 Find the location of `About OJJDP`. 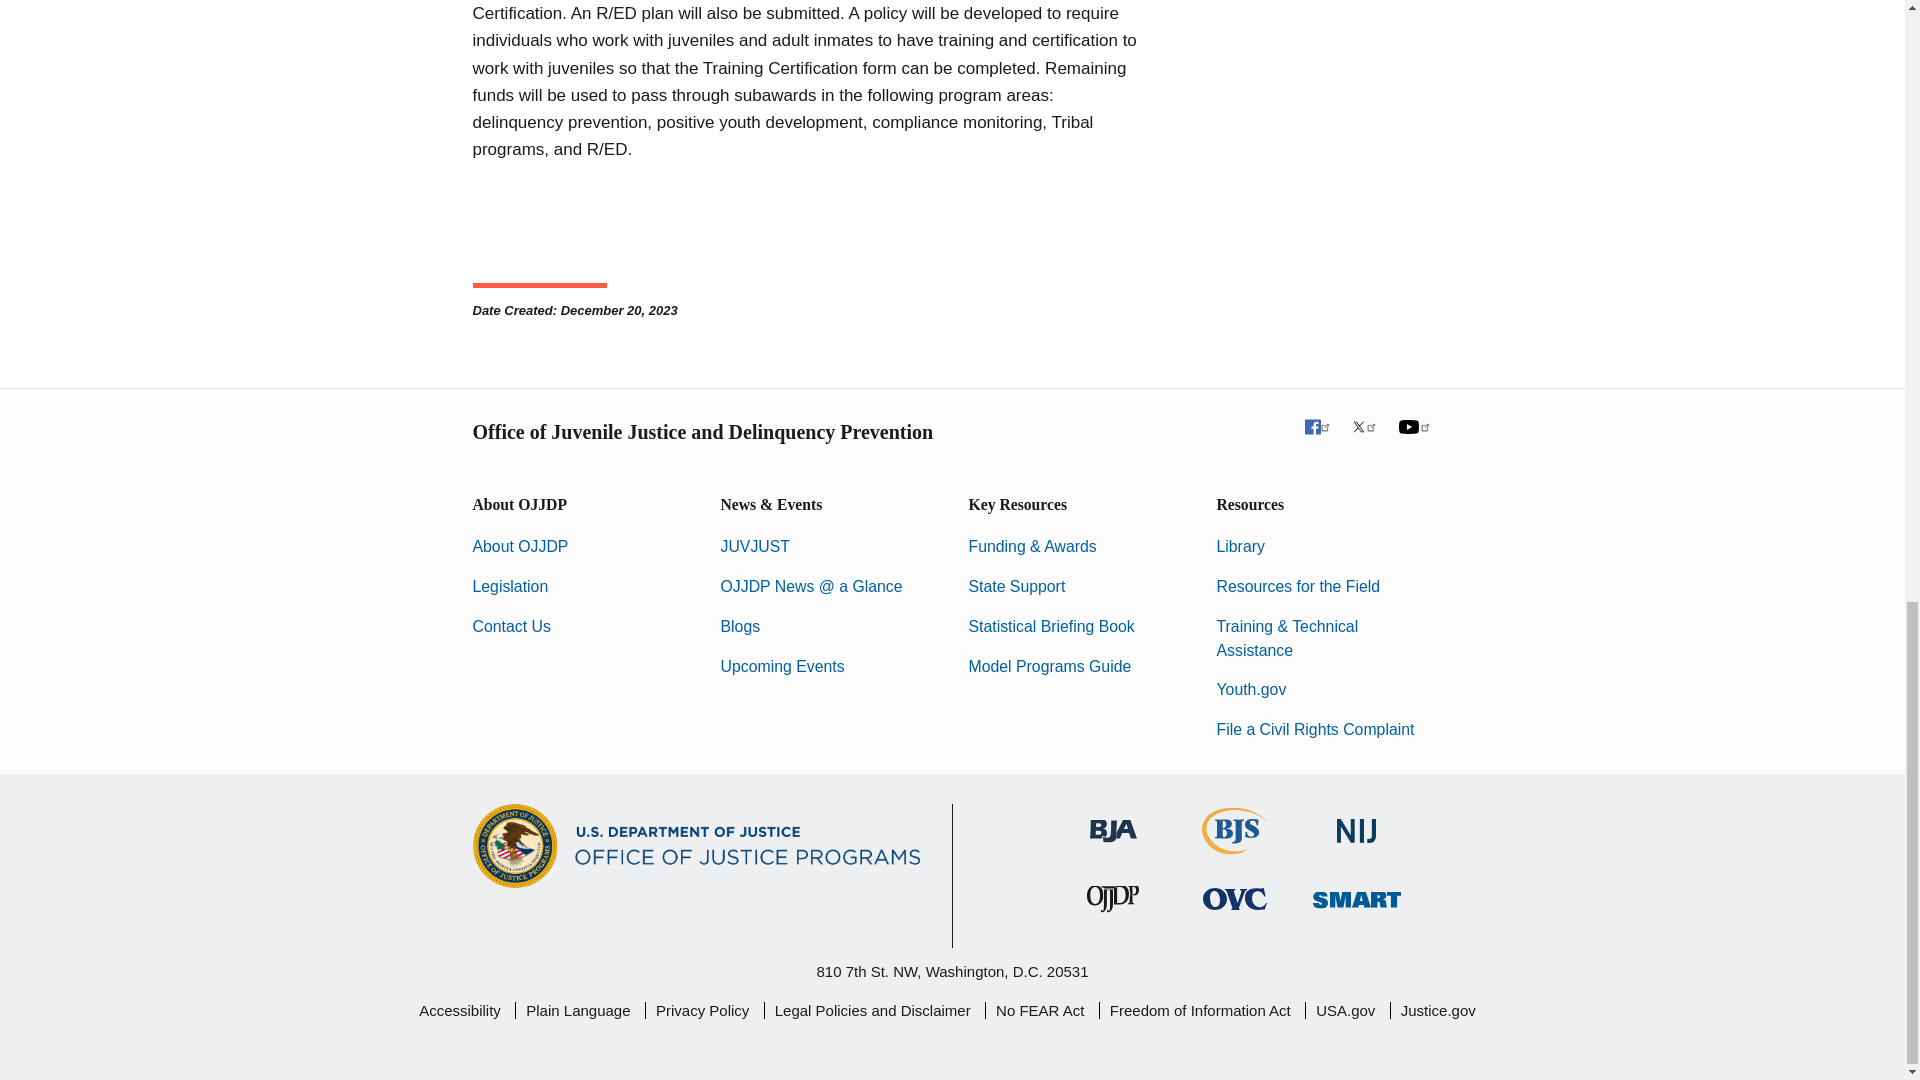

About OJJDP is located at coordinates (520, 546).